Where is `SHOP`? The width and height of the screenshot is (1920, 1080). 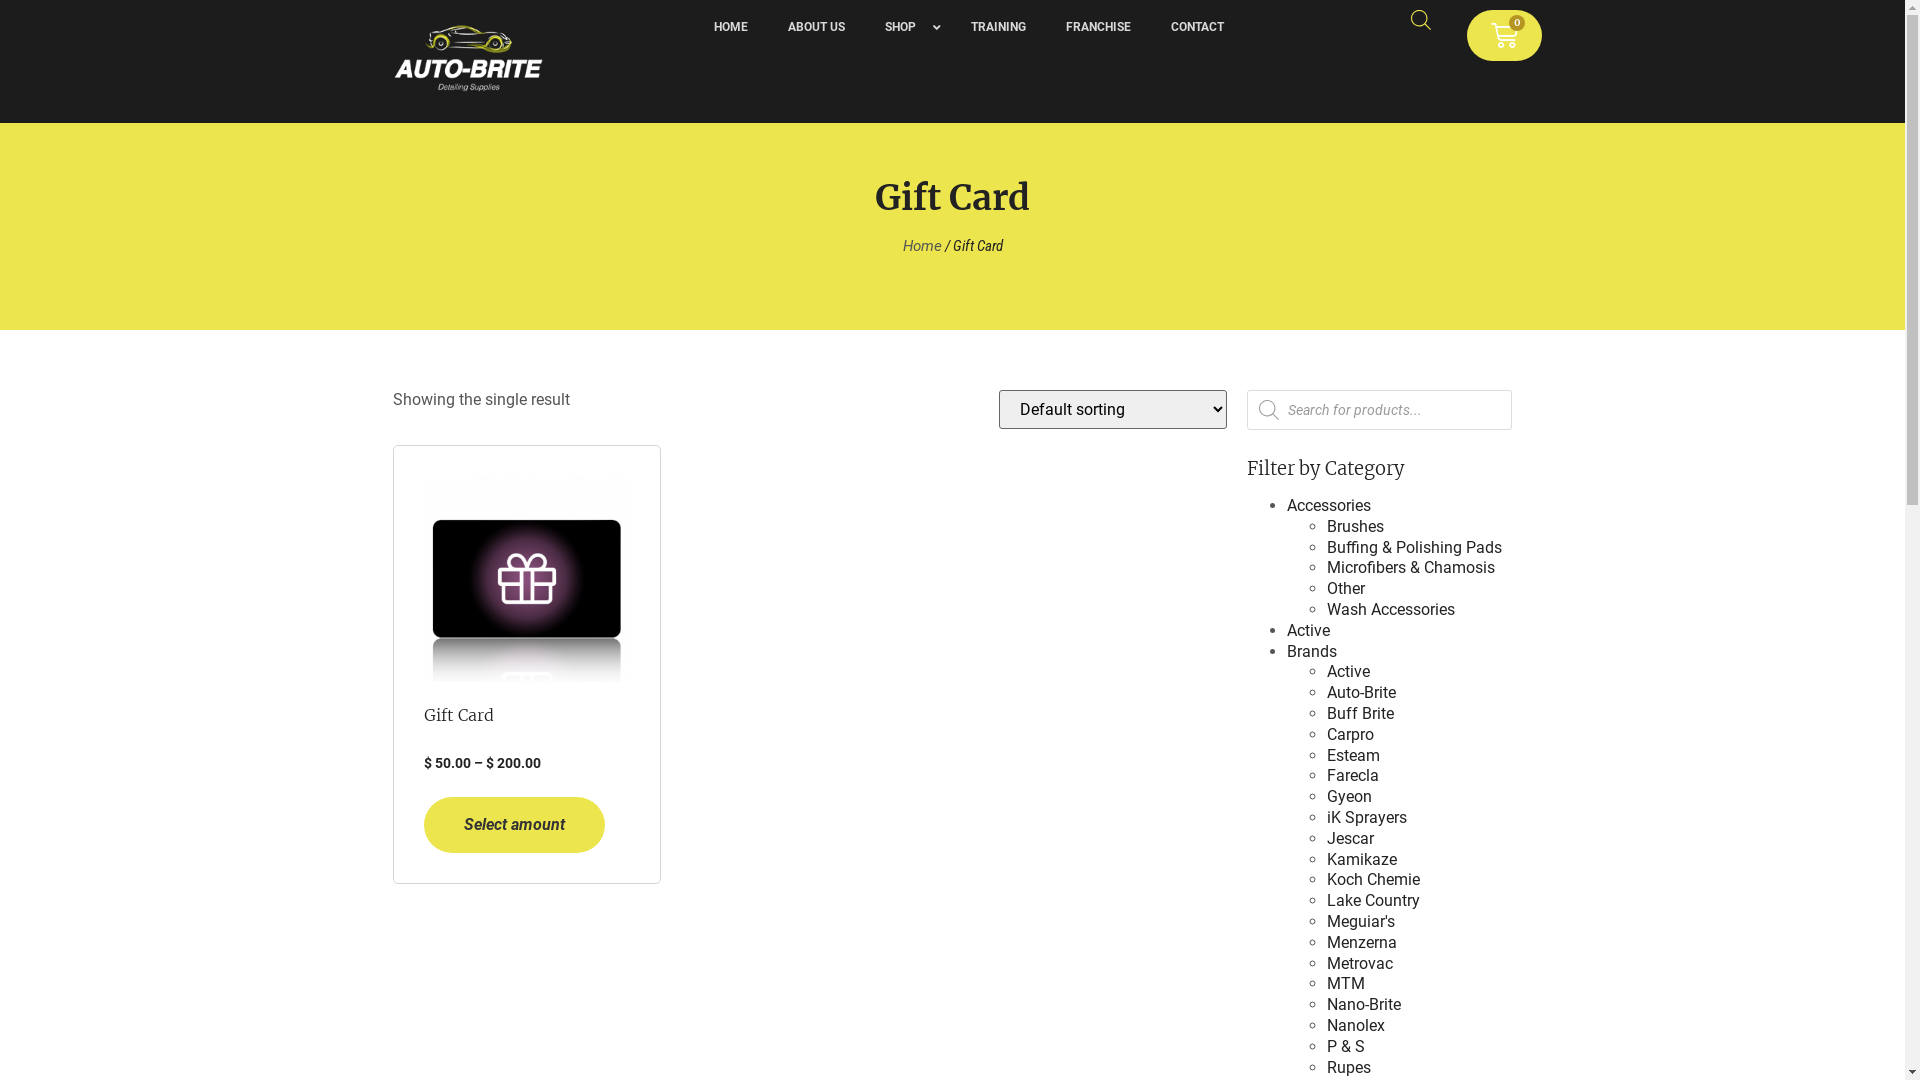 SHOP is located at coordinates (908, 28).